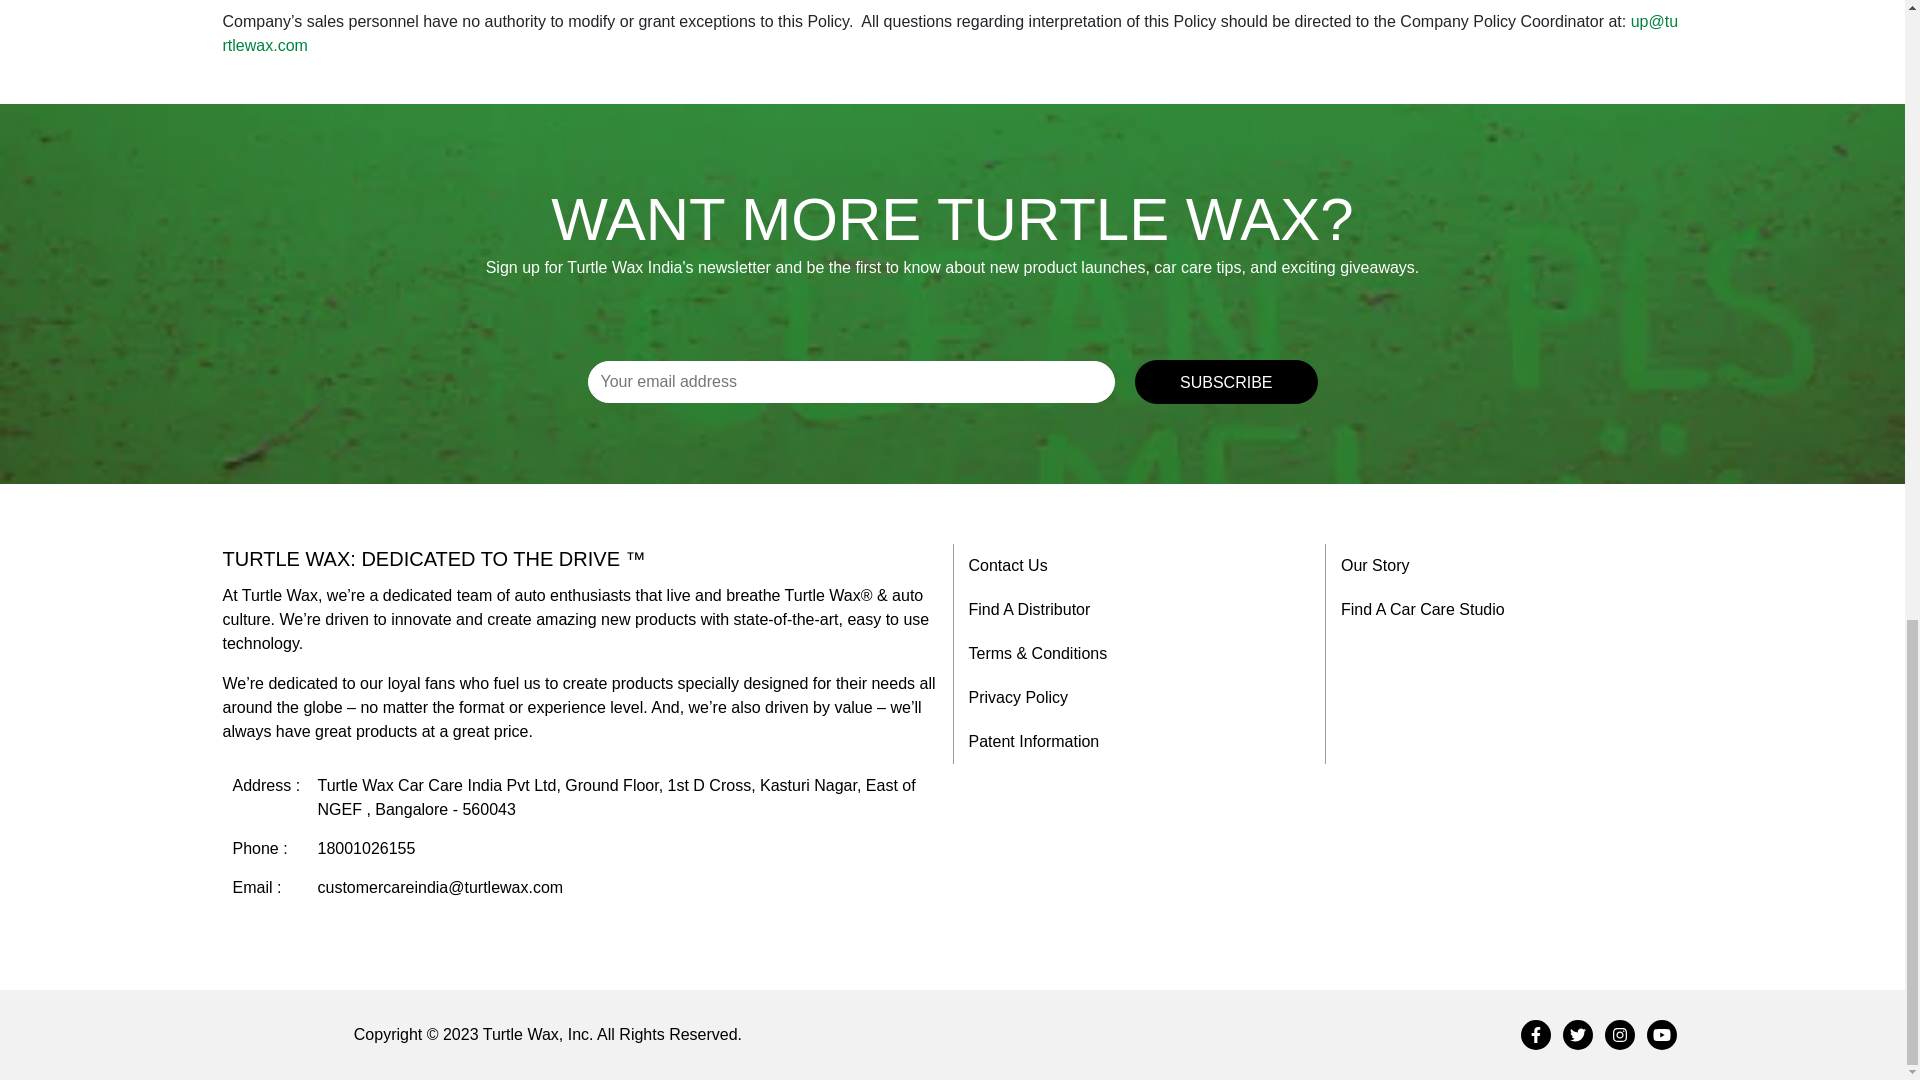 The image size is (1920, 1080). Describe the element at coordinates (1660, 1034) in the screenshot. I see `Turtle Wax India on YouTube` at that location.